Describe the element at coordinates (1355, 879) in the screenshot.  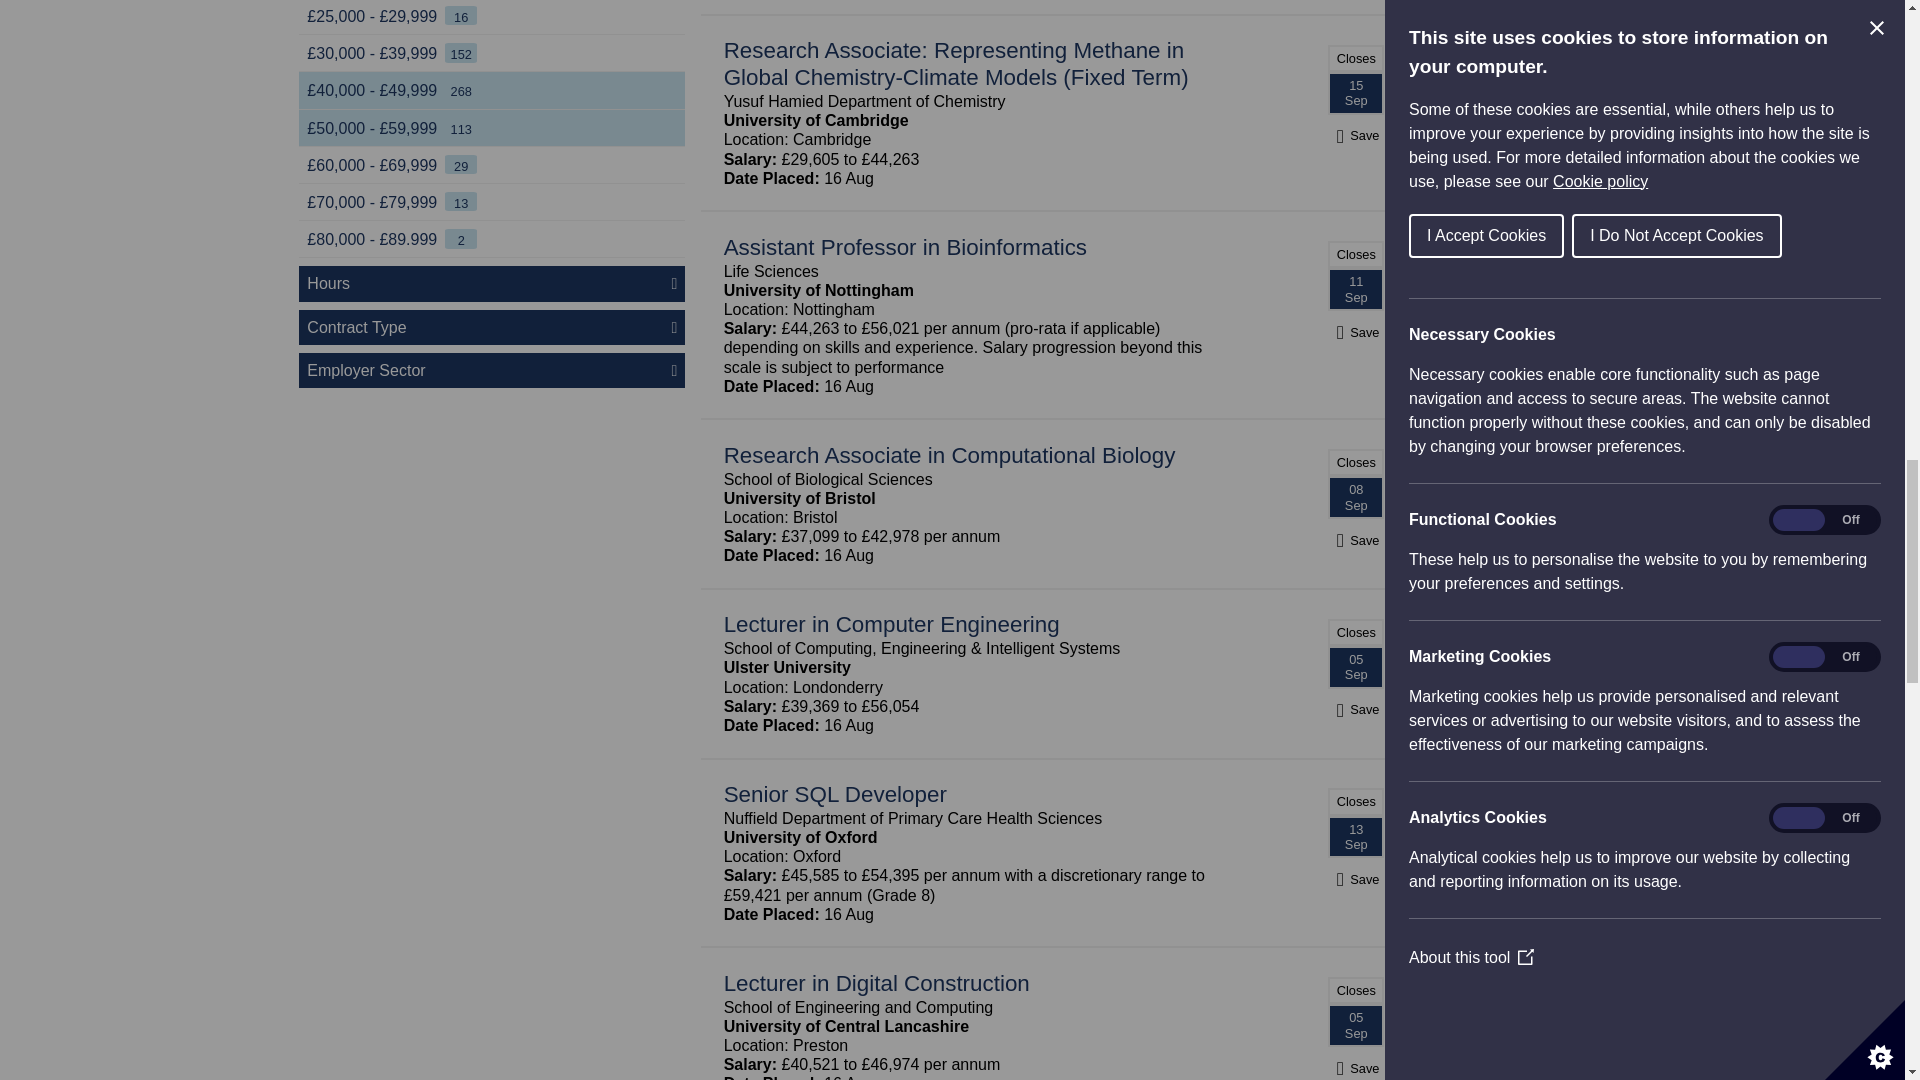
I see `Save job` at that location.